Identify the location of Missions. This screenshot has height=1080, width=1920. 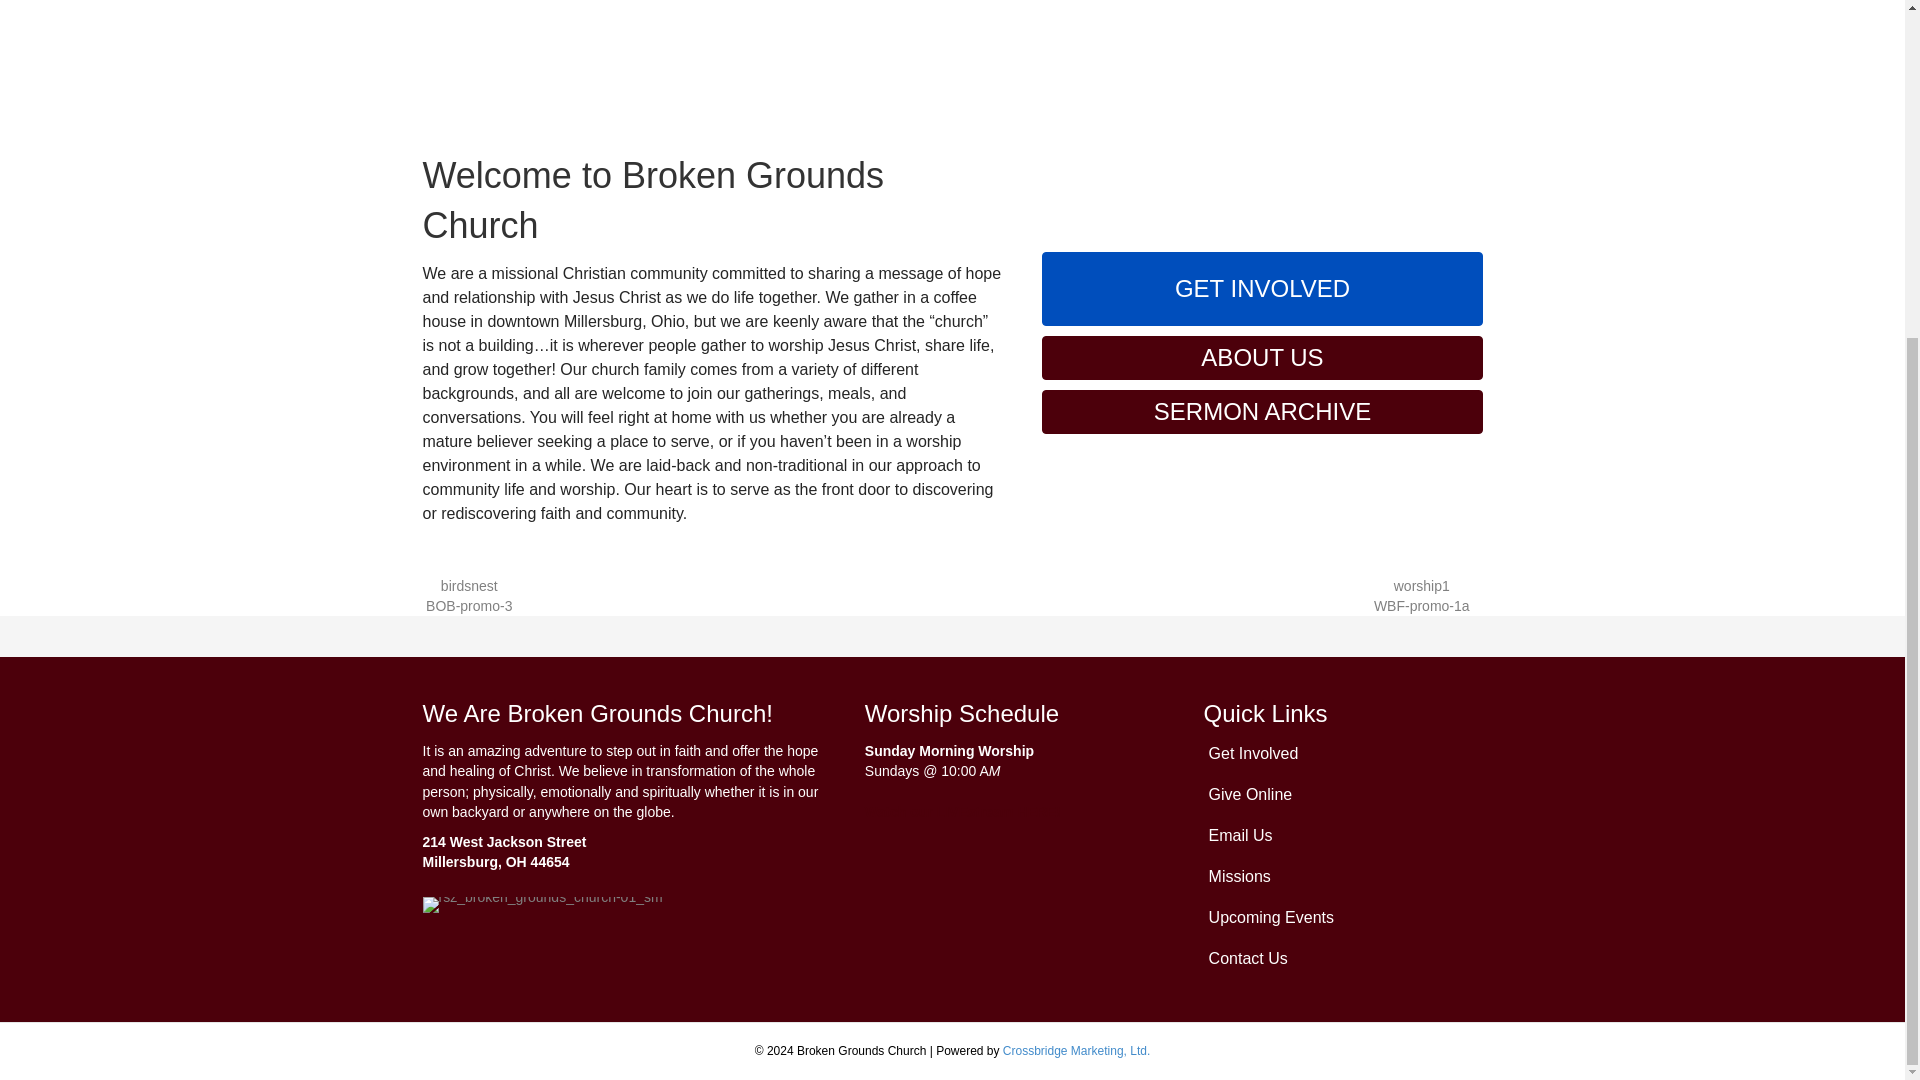
(1338, 876).